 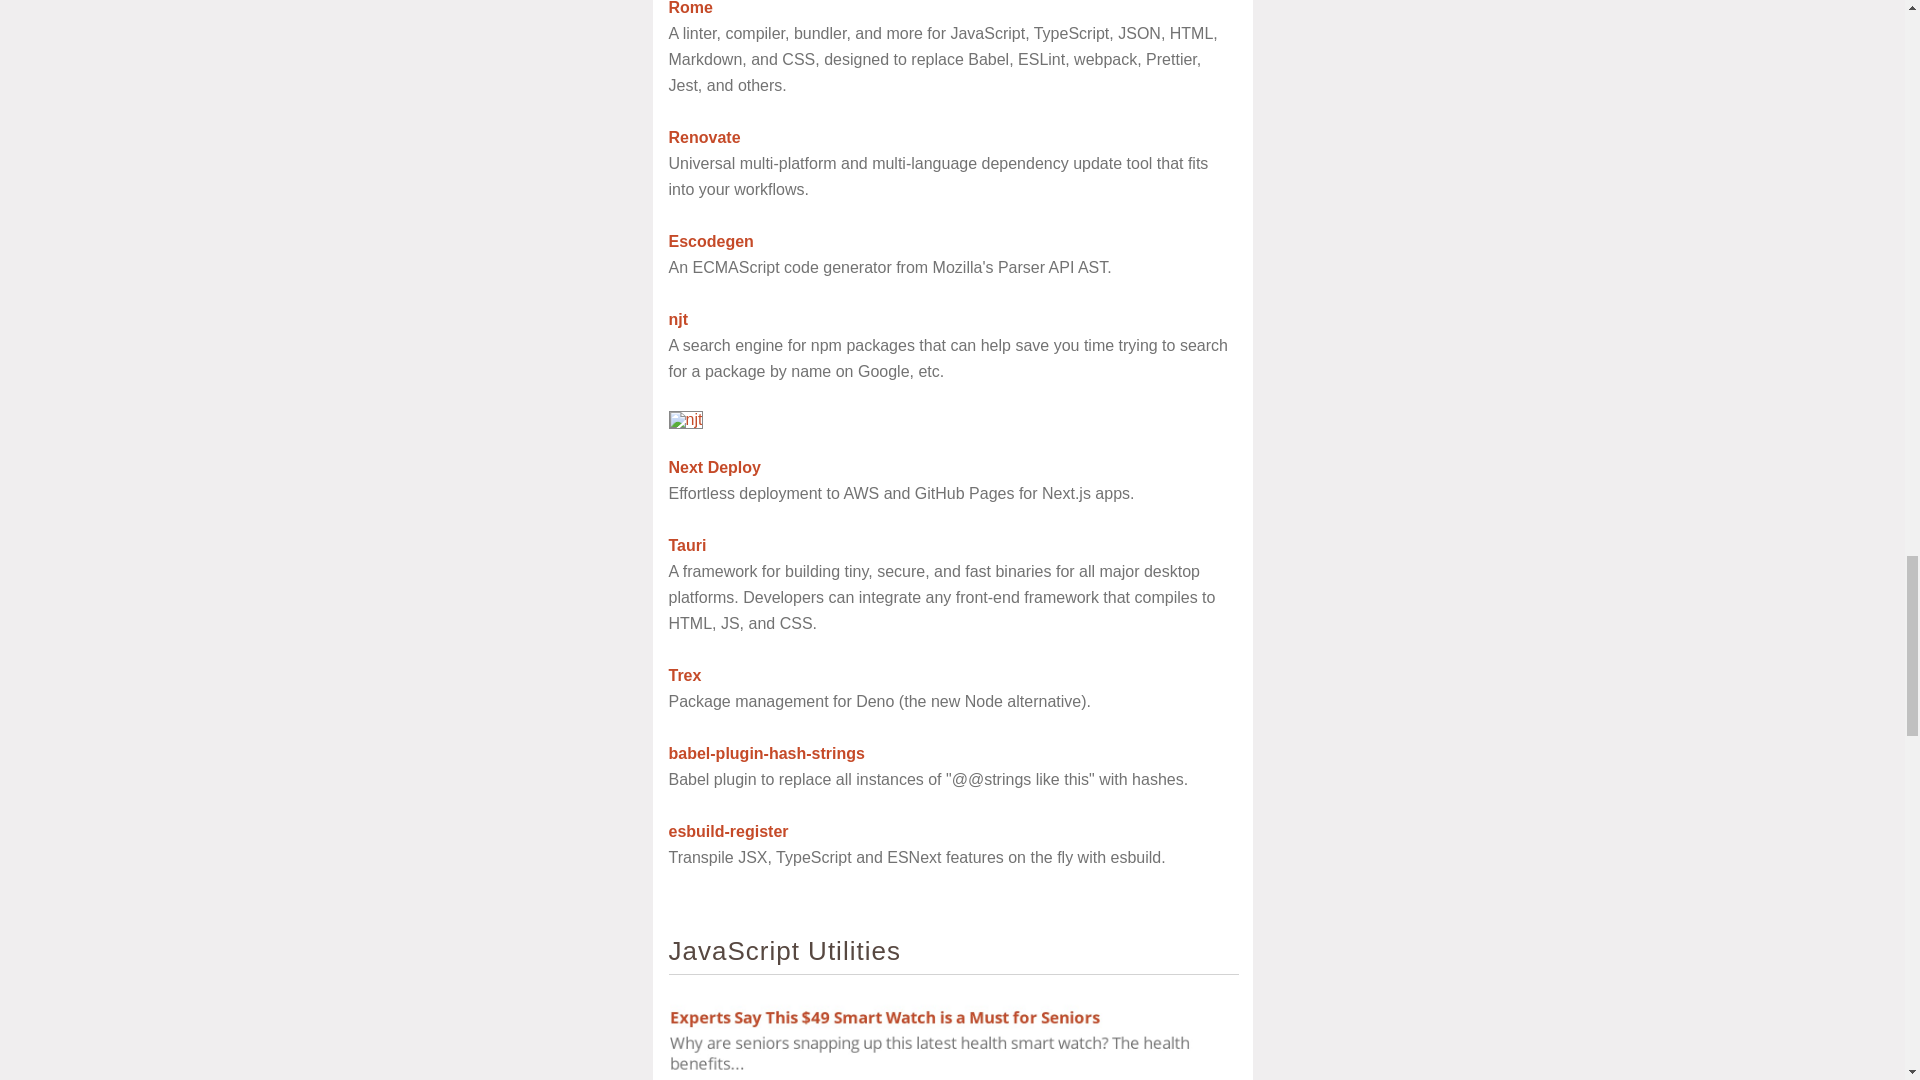 What do you see at coordinates (678, 320) in the screenshot?
I see `njt` at bounding box center [678, 320].